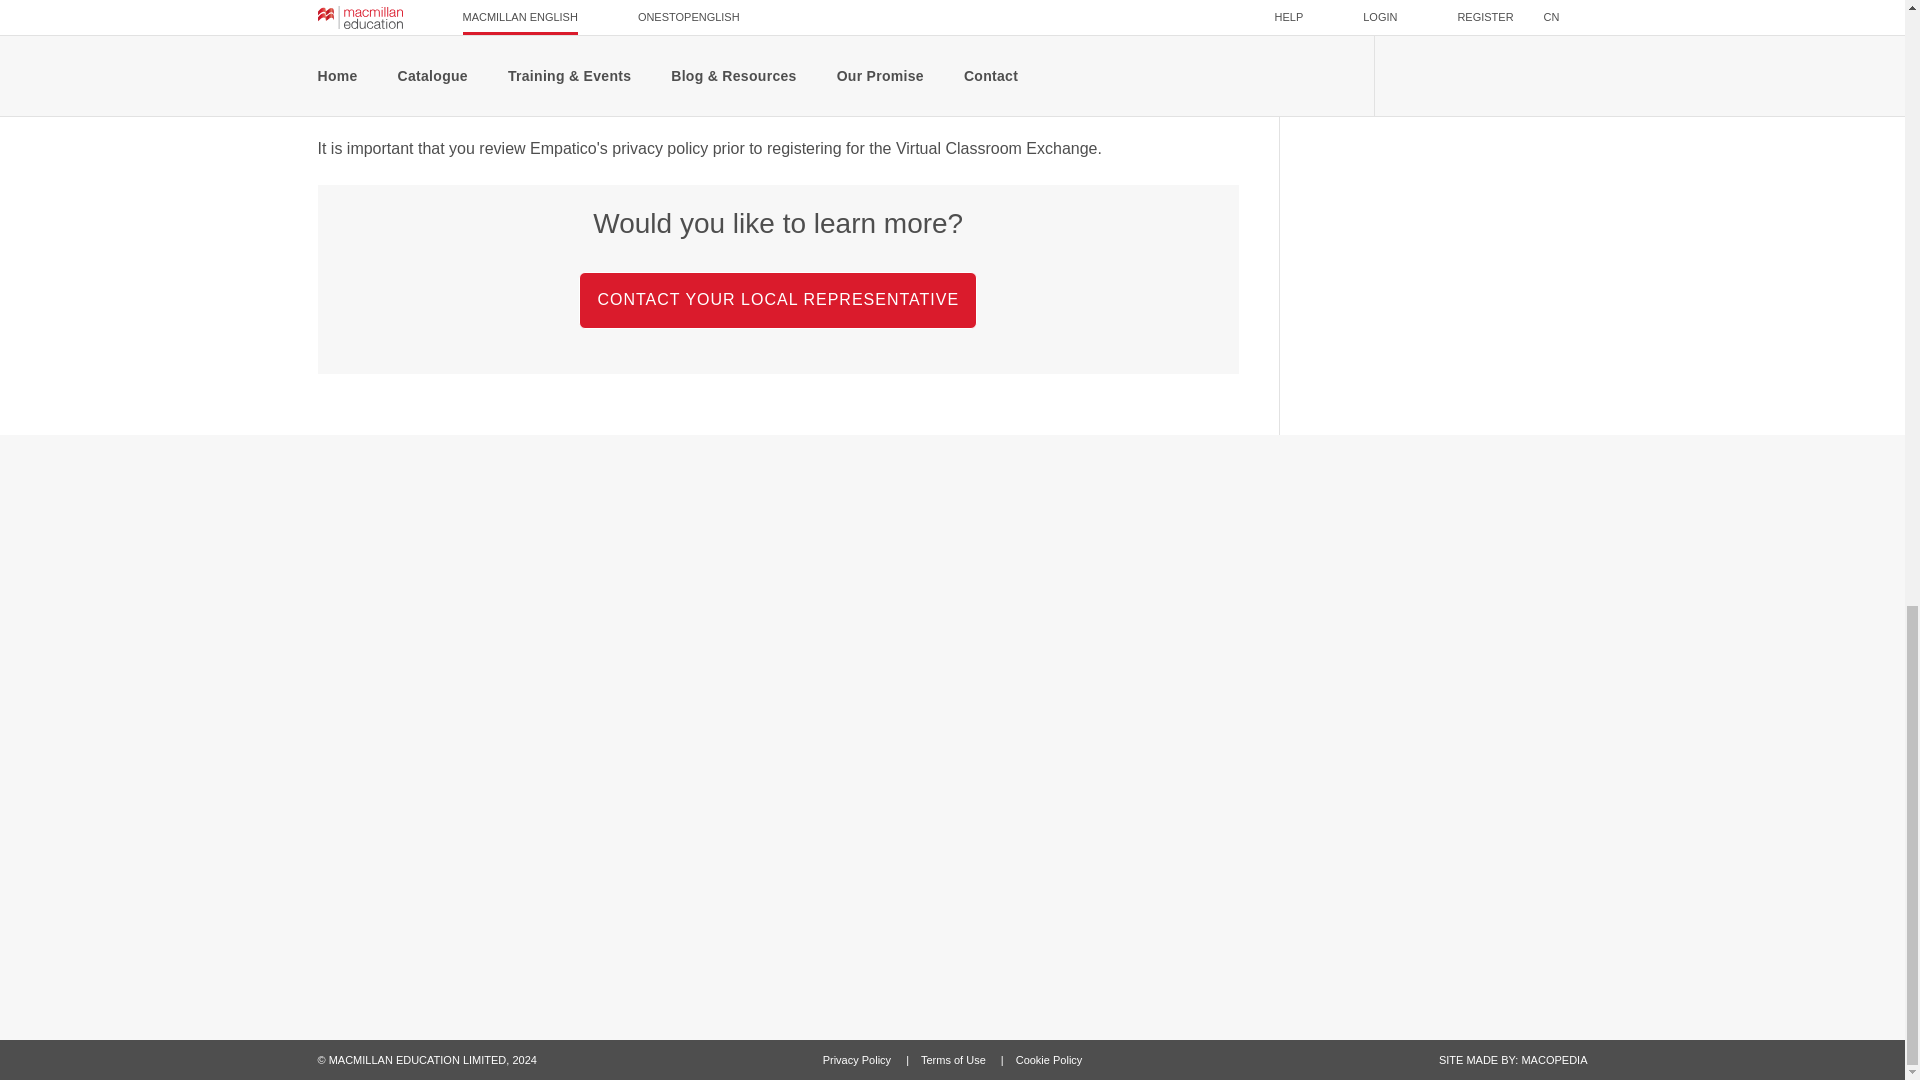 The height and width of the screenshot is (1080, 1920). What do you see at coordinates (1351, 60) in the screenshot?
I see `Level C1` at bounding box center [1351, 60].